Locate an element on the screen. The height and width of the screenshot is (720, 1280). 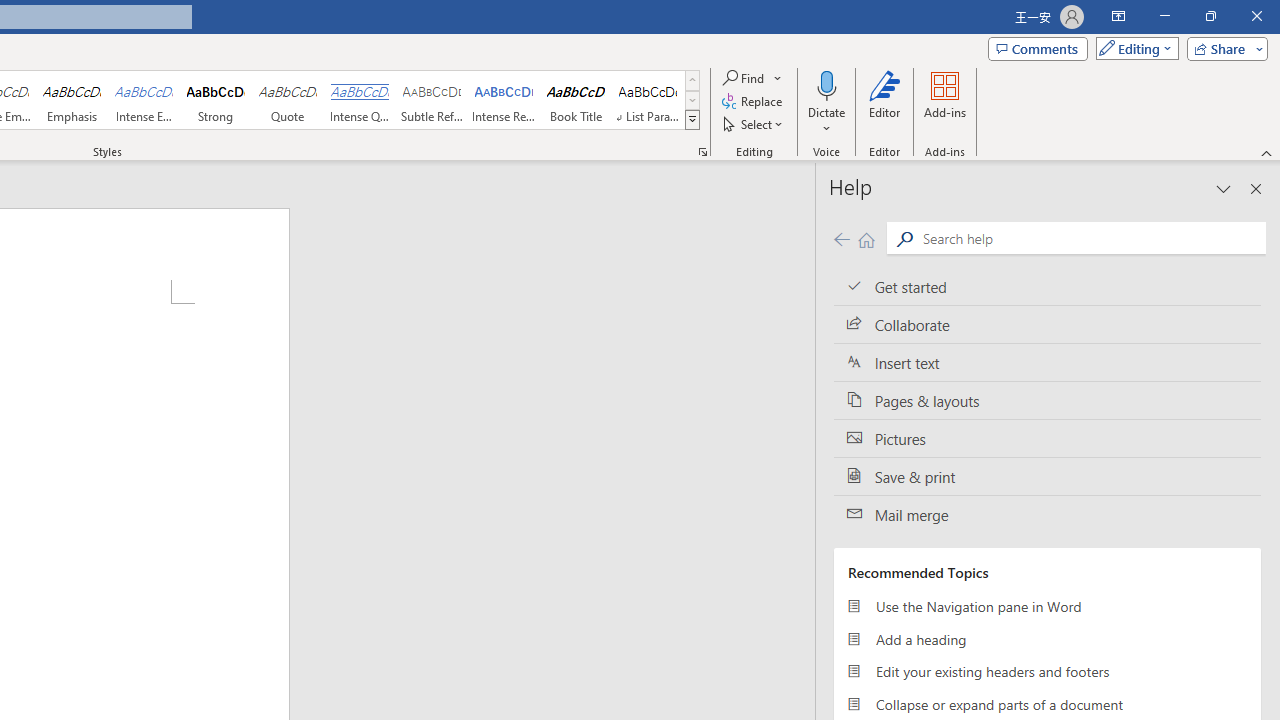
Styles... is located at coordinates (702, 152).